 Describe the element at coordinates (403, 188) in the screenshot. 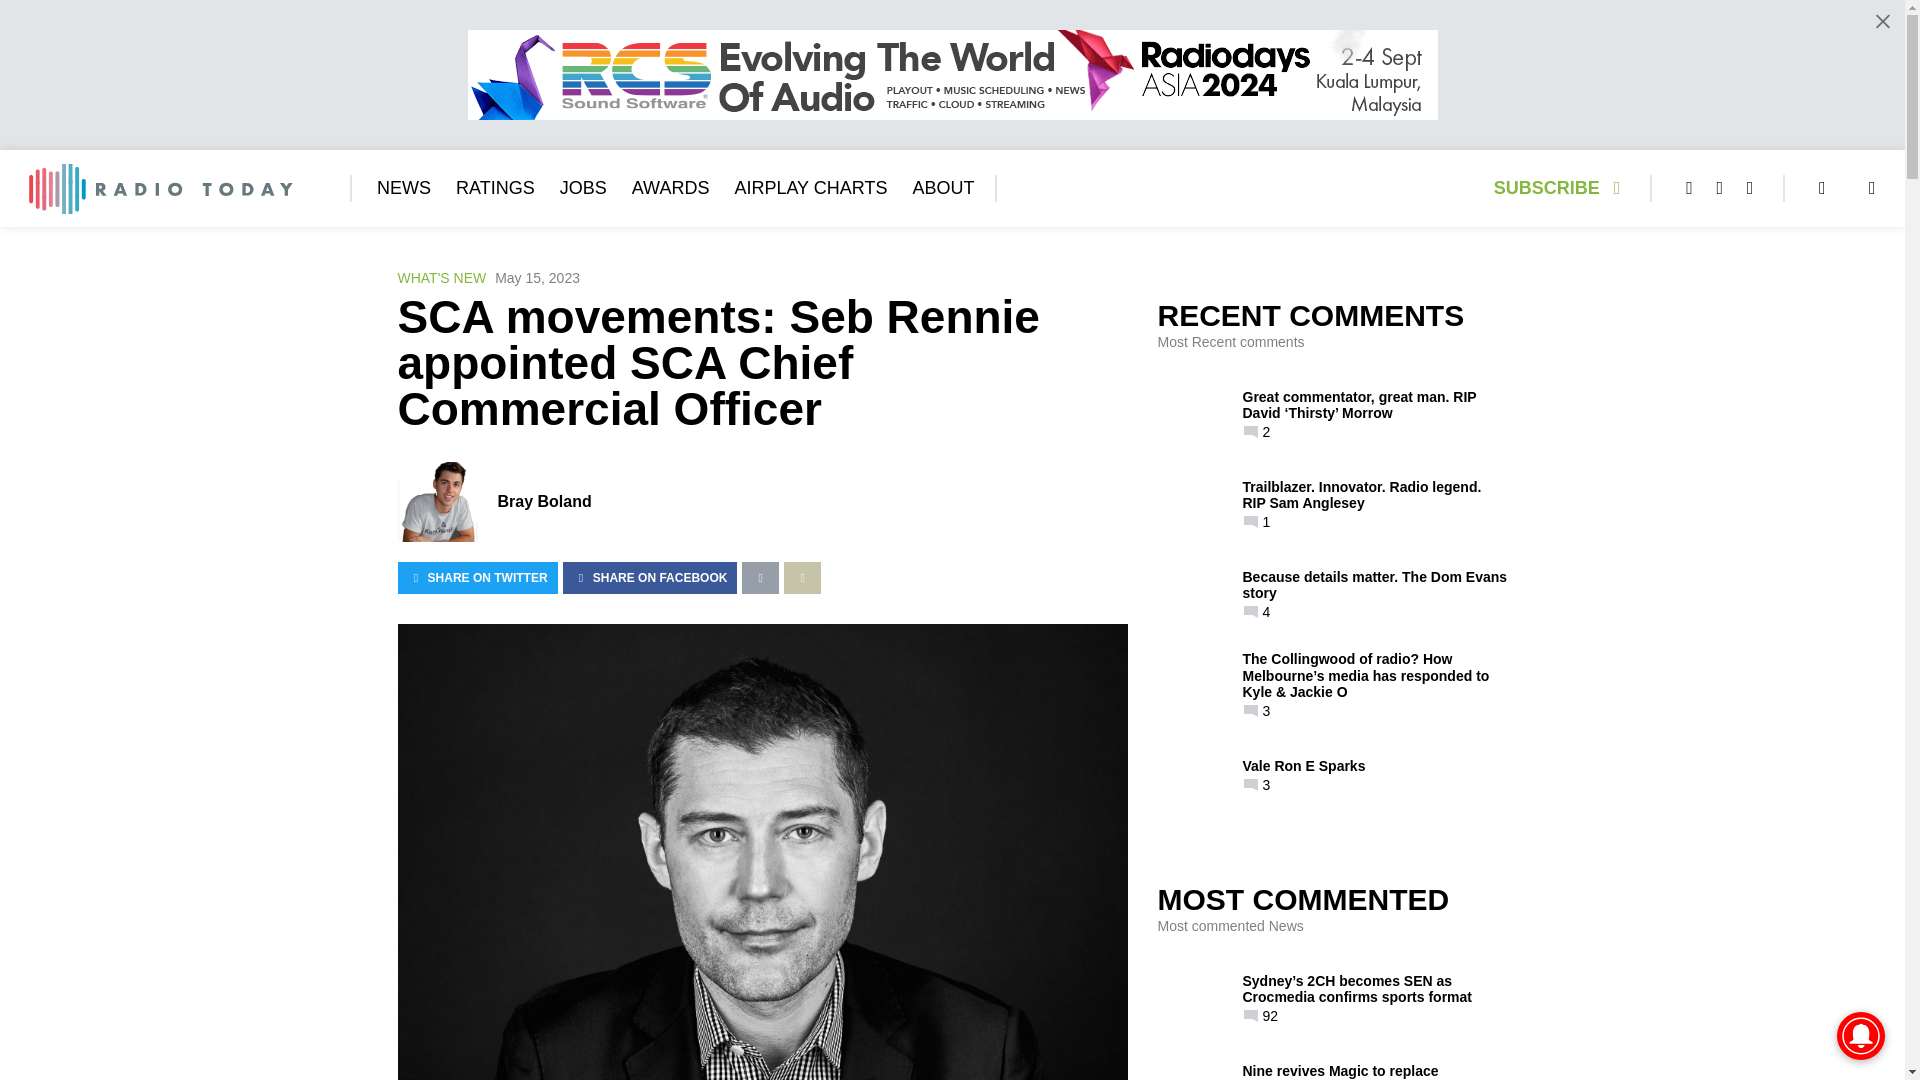

I see `NEWS` at that location.